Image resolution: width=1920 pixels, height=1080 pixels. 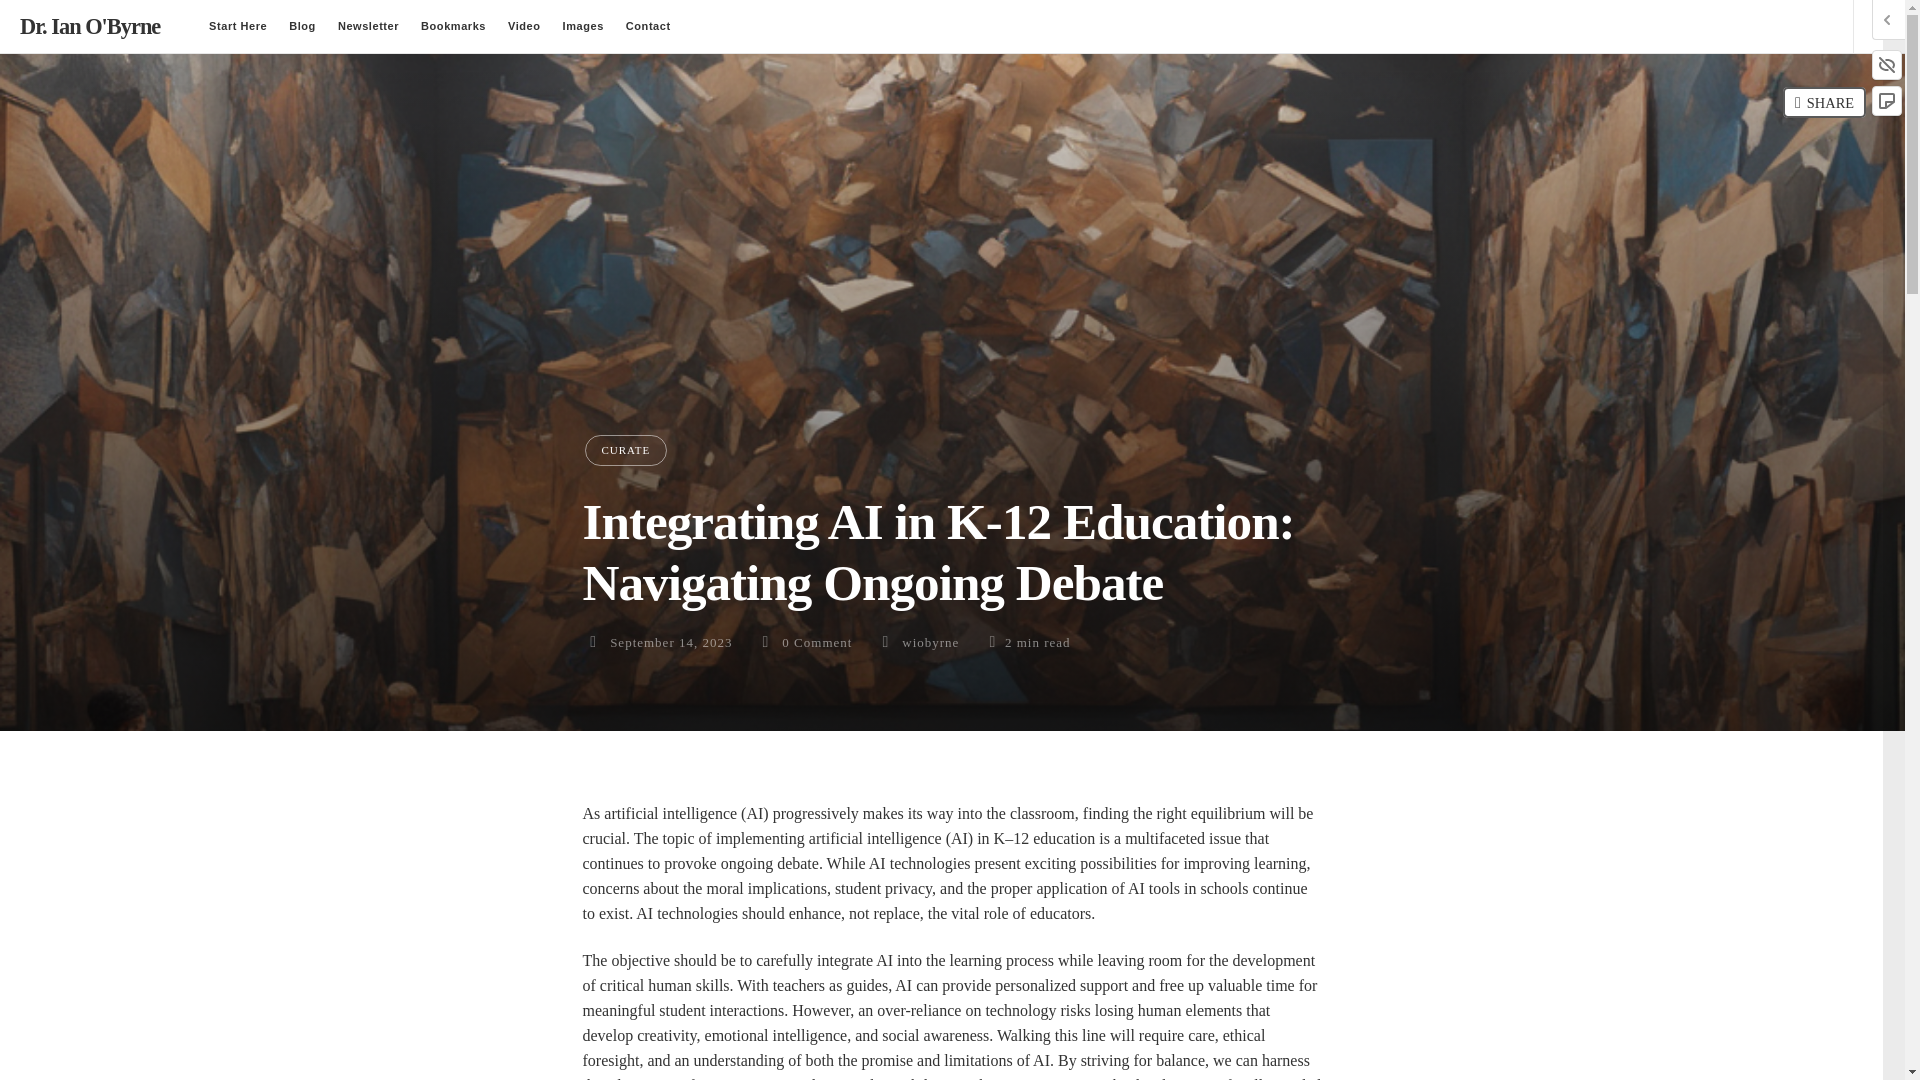 What do you see at coordinates (816, 642) in the screenshot?
I see `0 Comment` at bounding box center [816, 642].